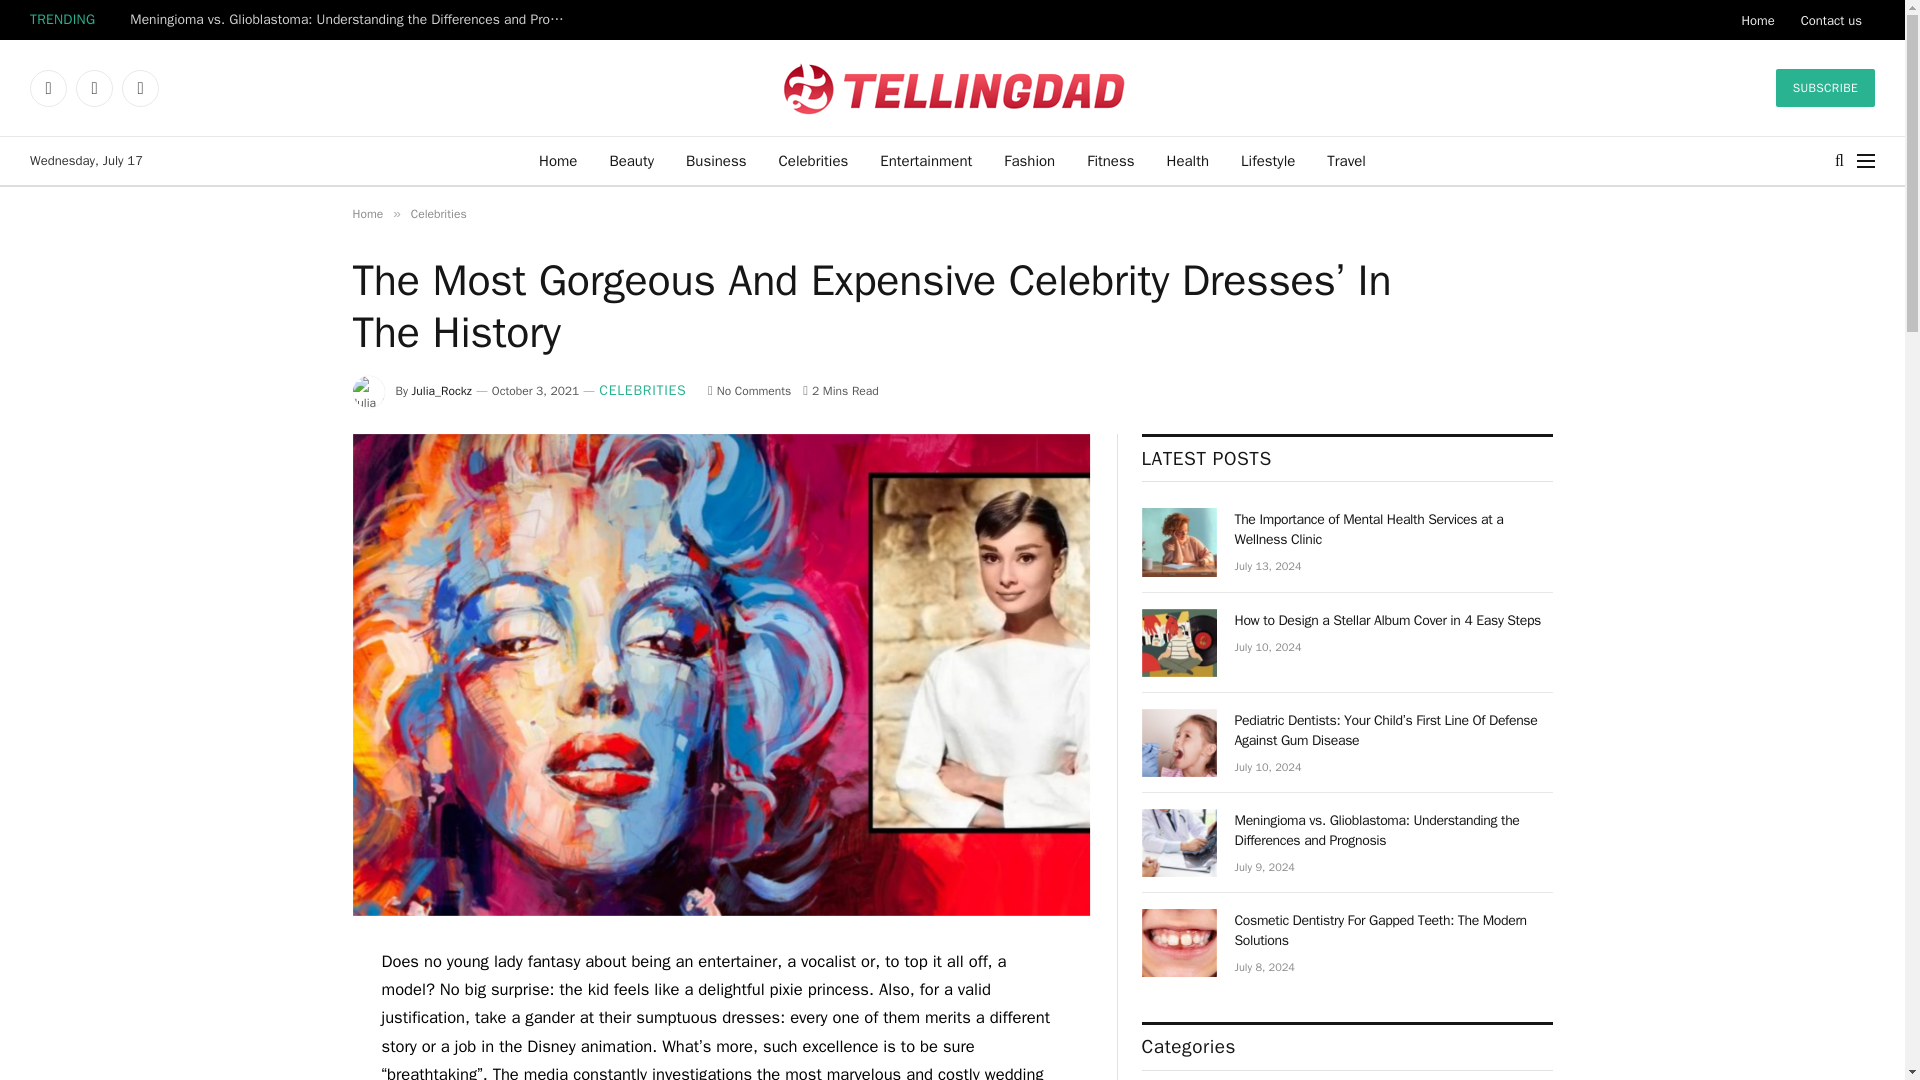 This screenshot has width=1920, height=1080. I want to click on Tellingdad.com, so click(952, 88).